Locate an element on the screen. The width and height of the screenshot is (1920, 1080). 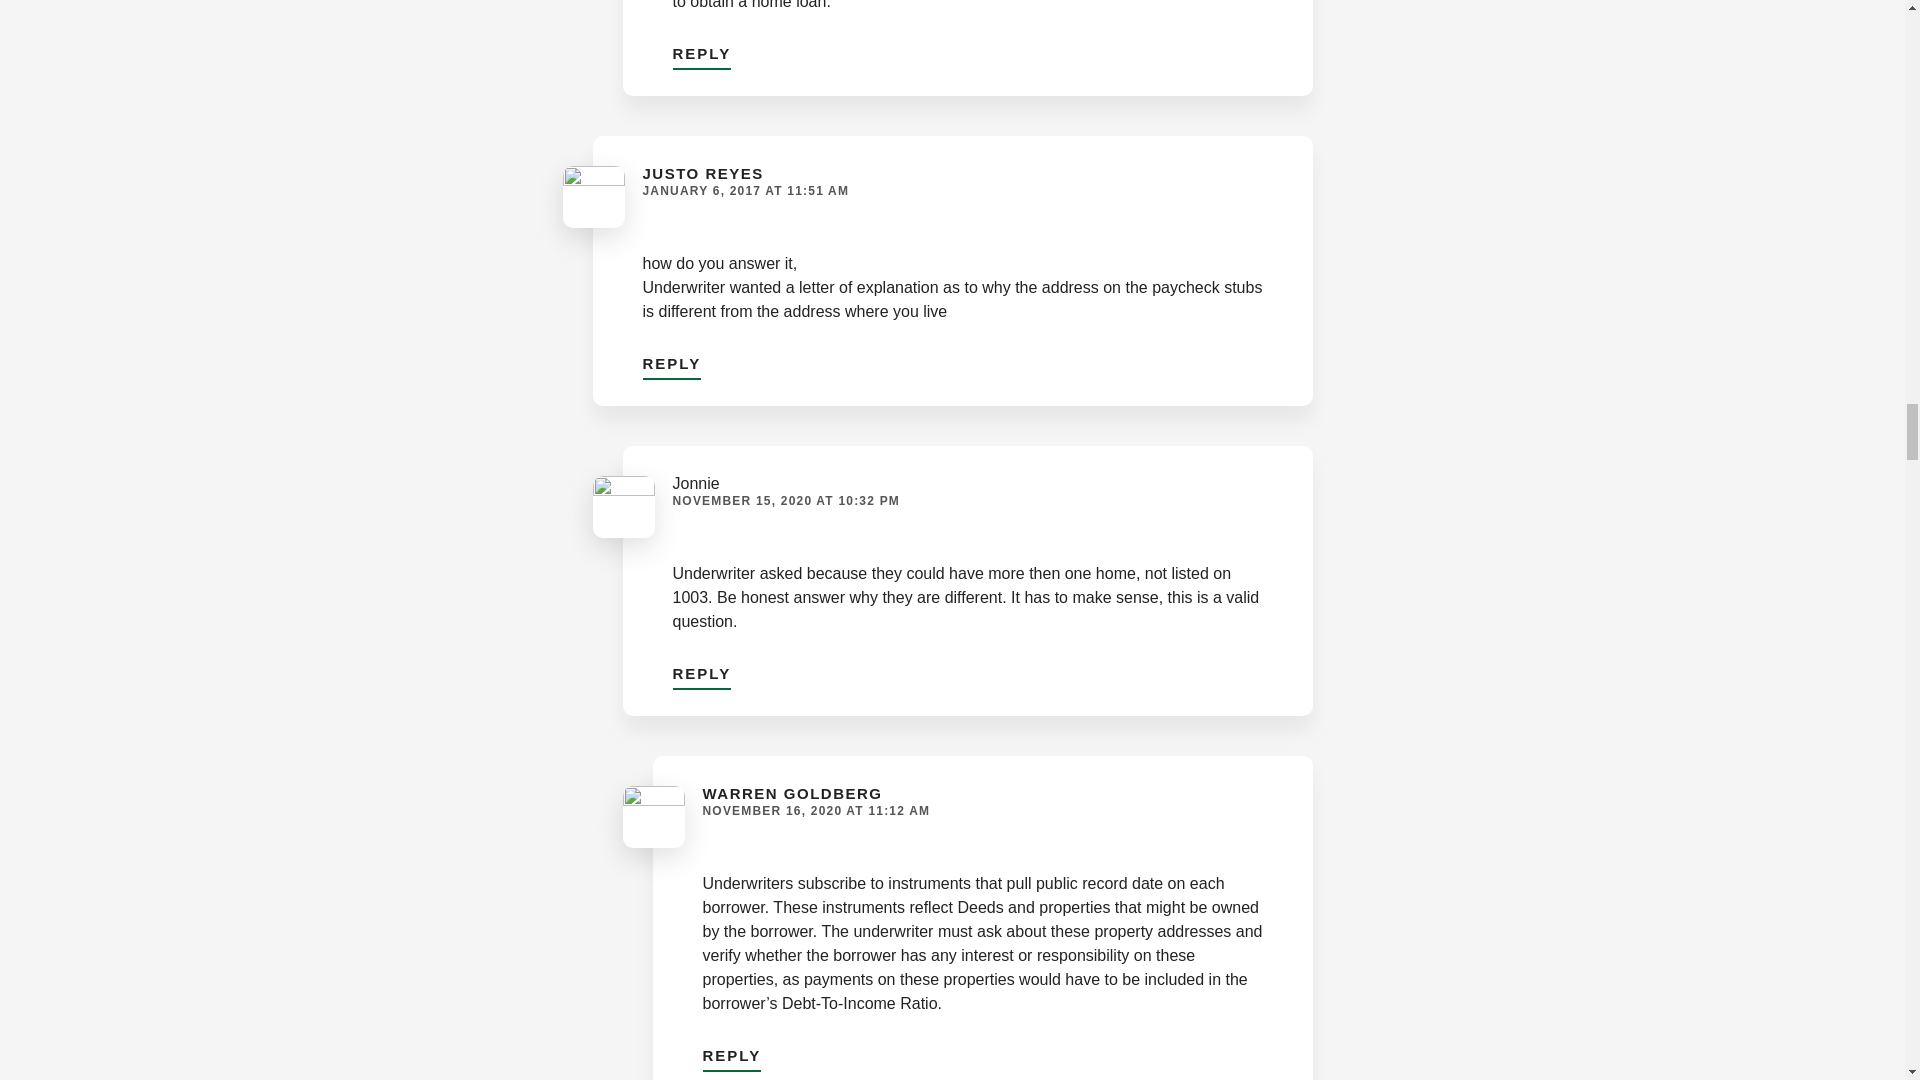
WARREN GOLDBERG is located at coordinates (792, 794).